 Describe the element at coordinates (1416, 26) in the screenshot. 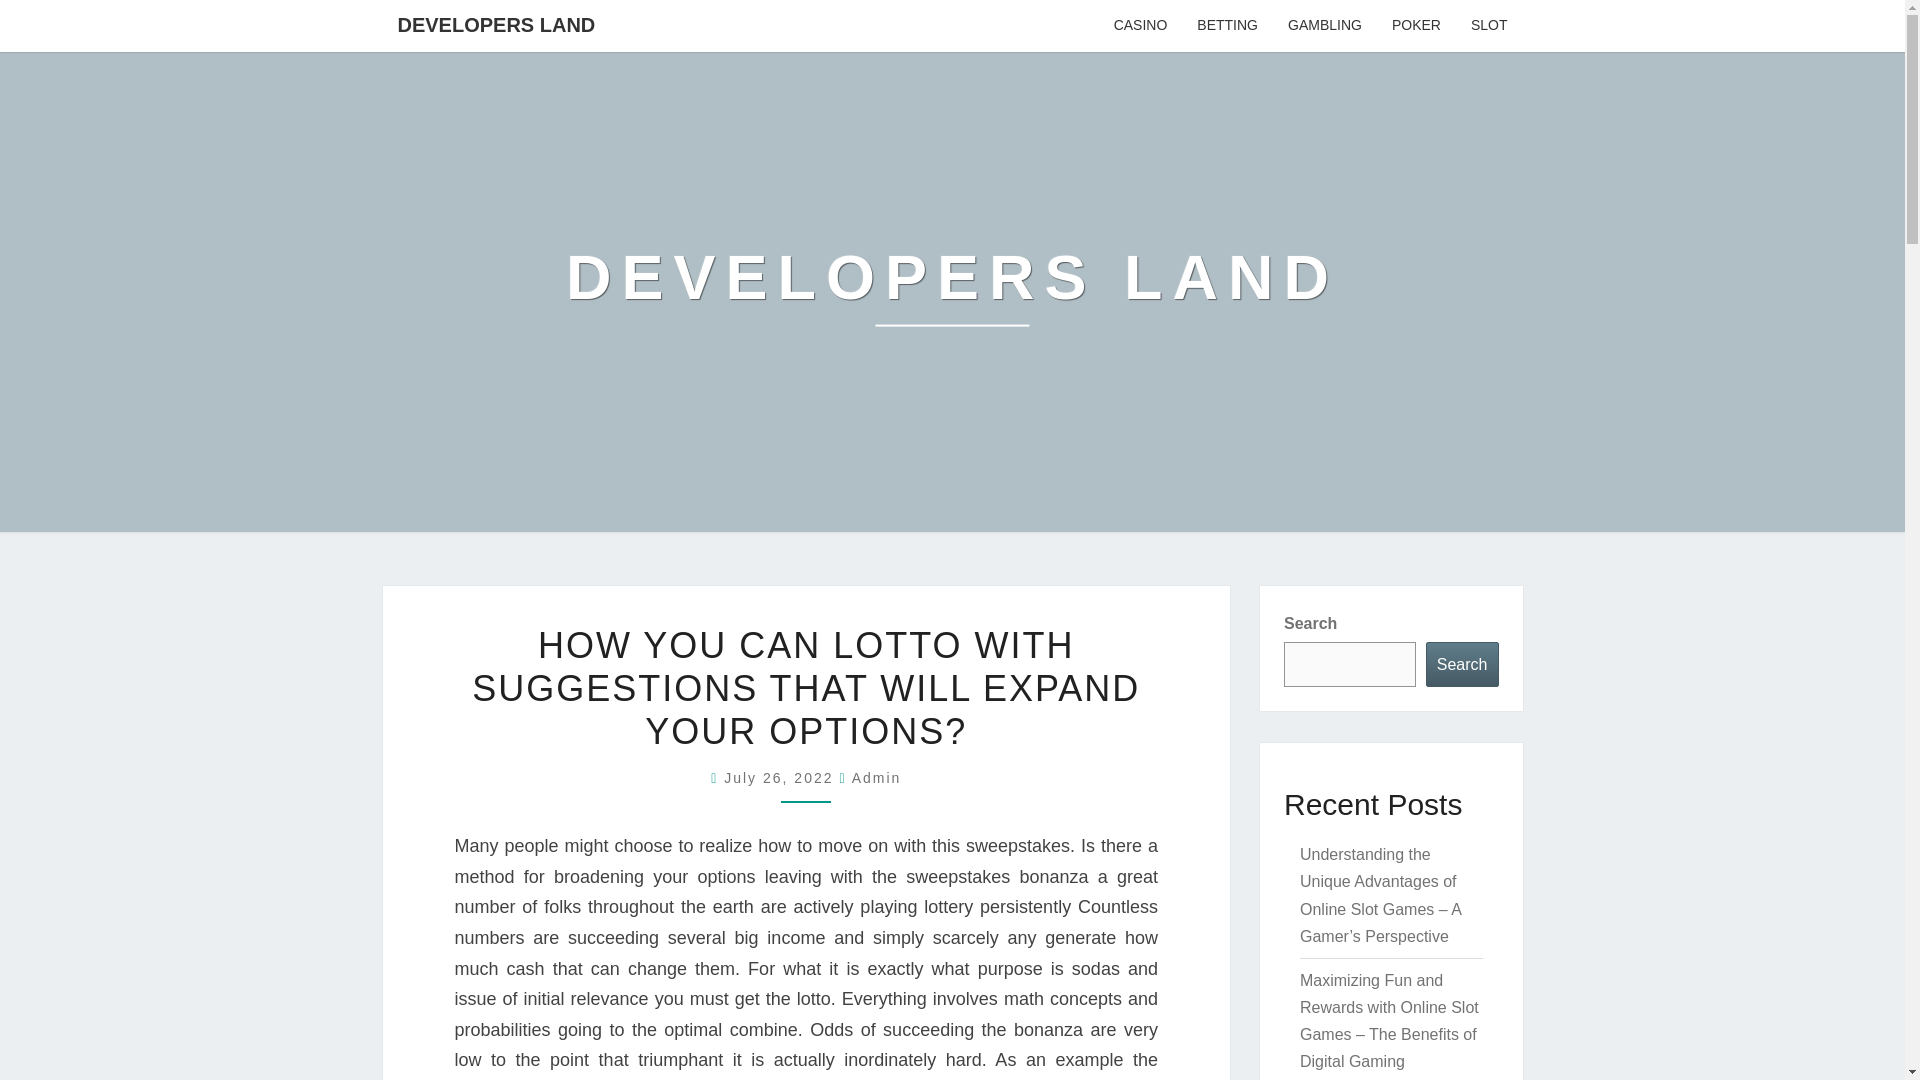

I see `POKER` at that location.